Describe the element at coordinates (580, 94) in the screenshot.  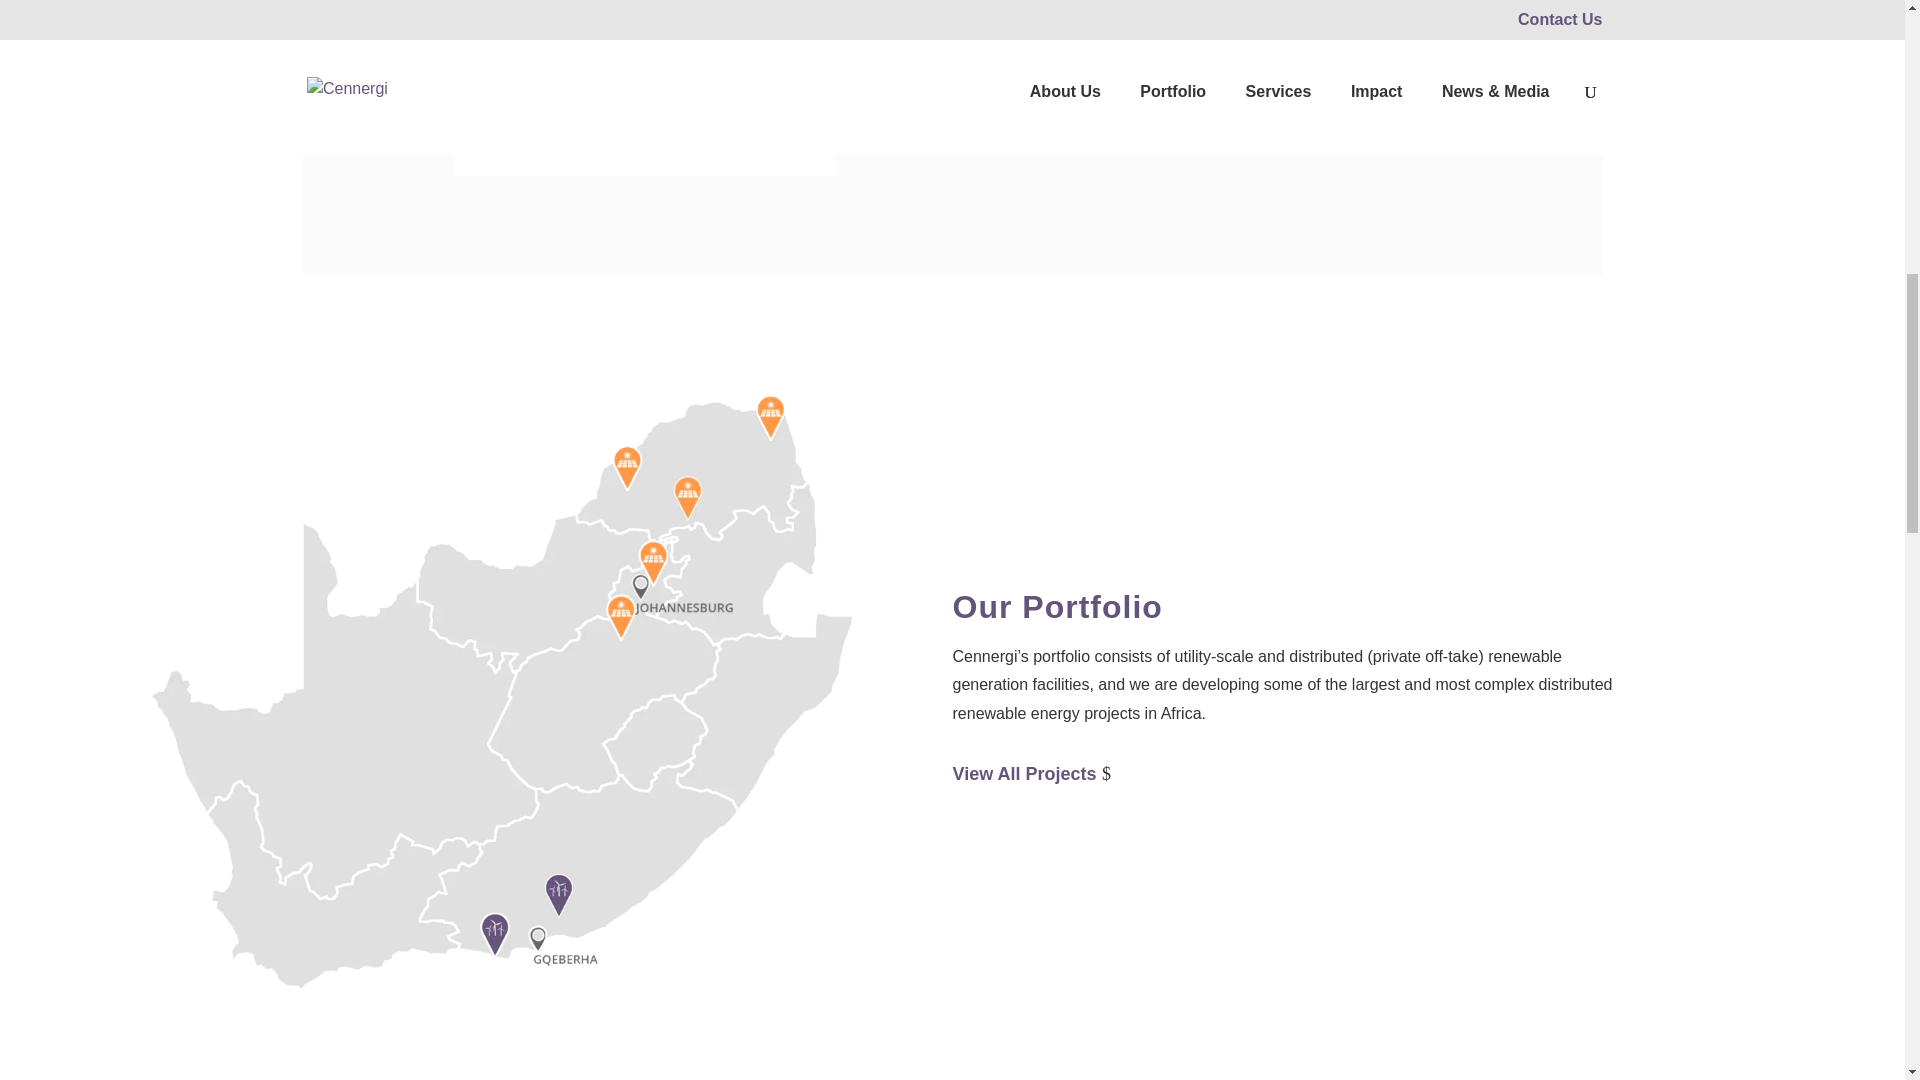
I see `Our Approach` at that location.